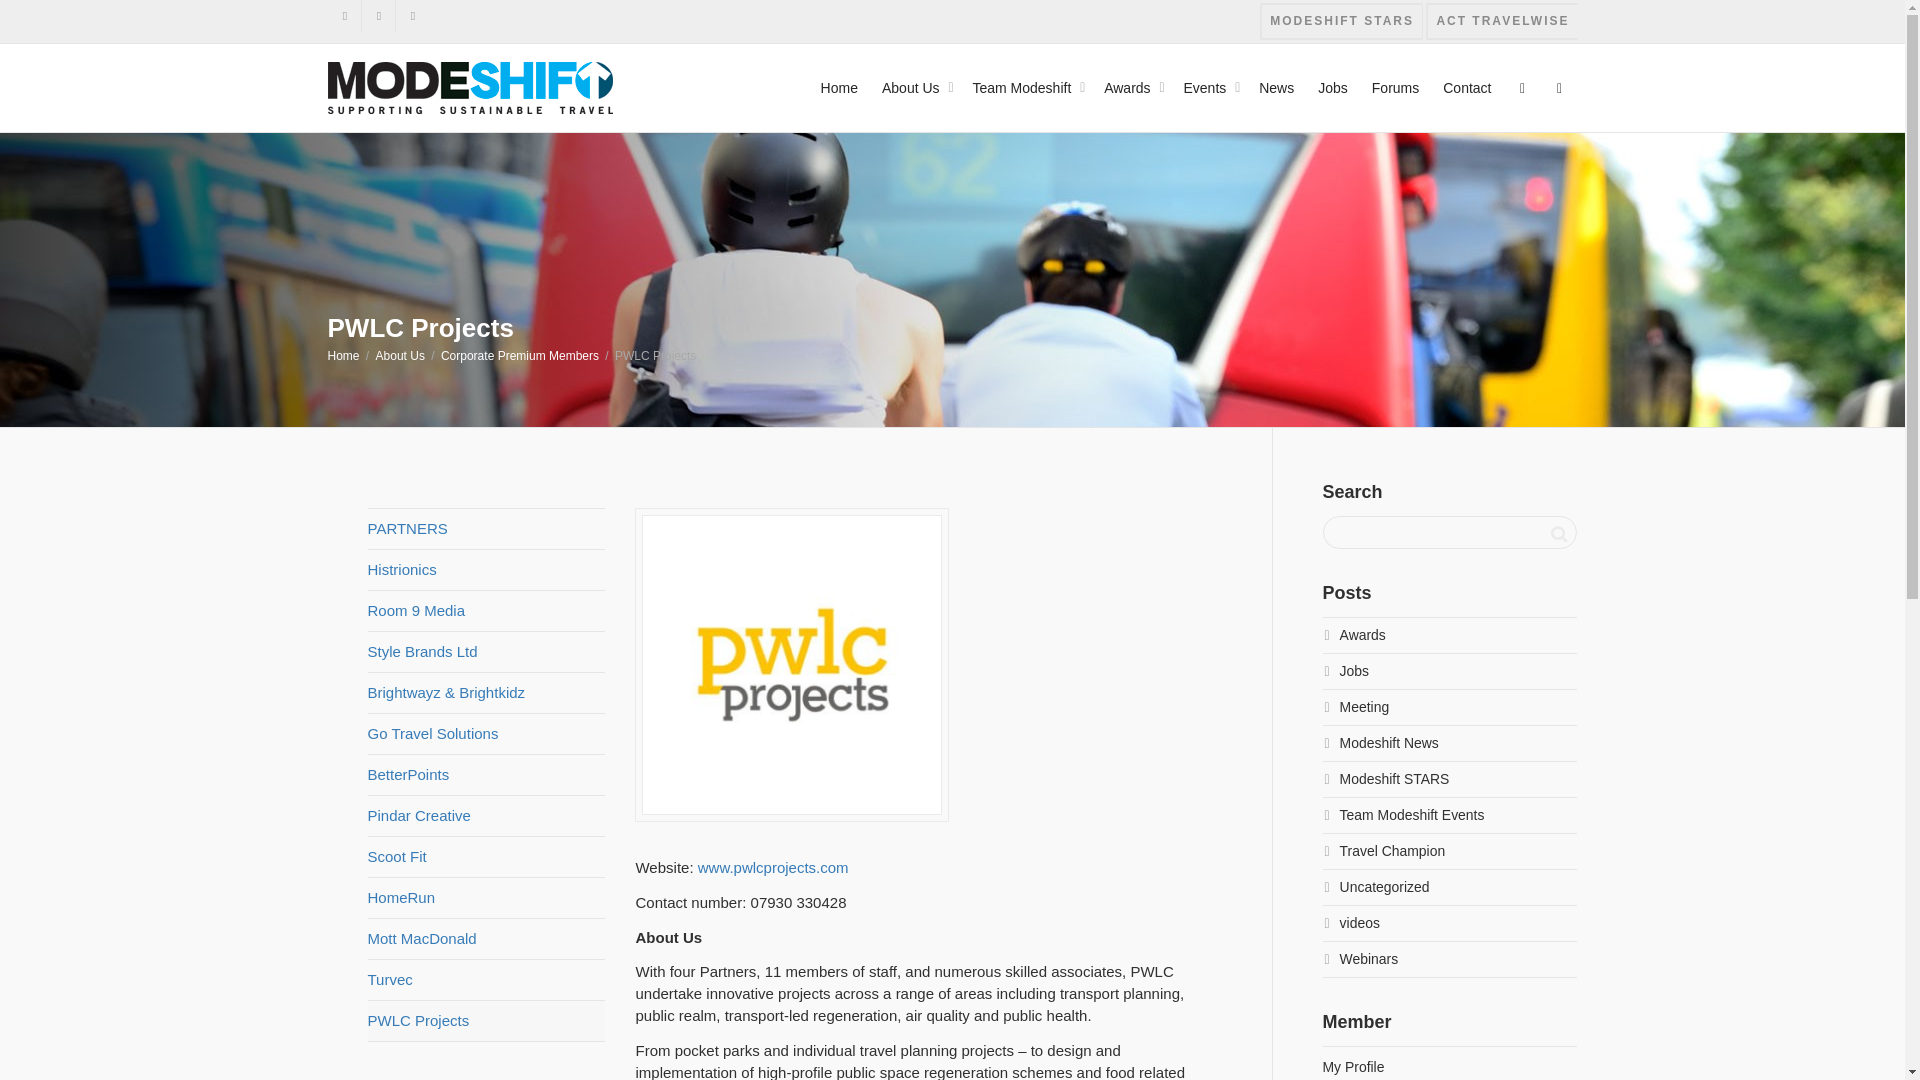 The width and height of the screenshot is (1920, 1080). Describe the element at coordinates (520, 355) in the screenshot. I see `Corporate Premium Members` at that location.